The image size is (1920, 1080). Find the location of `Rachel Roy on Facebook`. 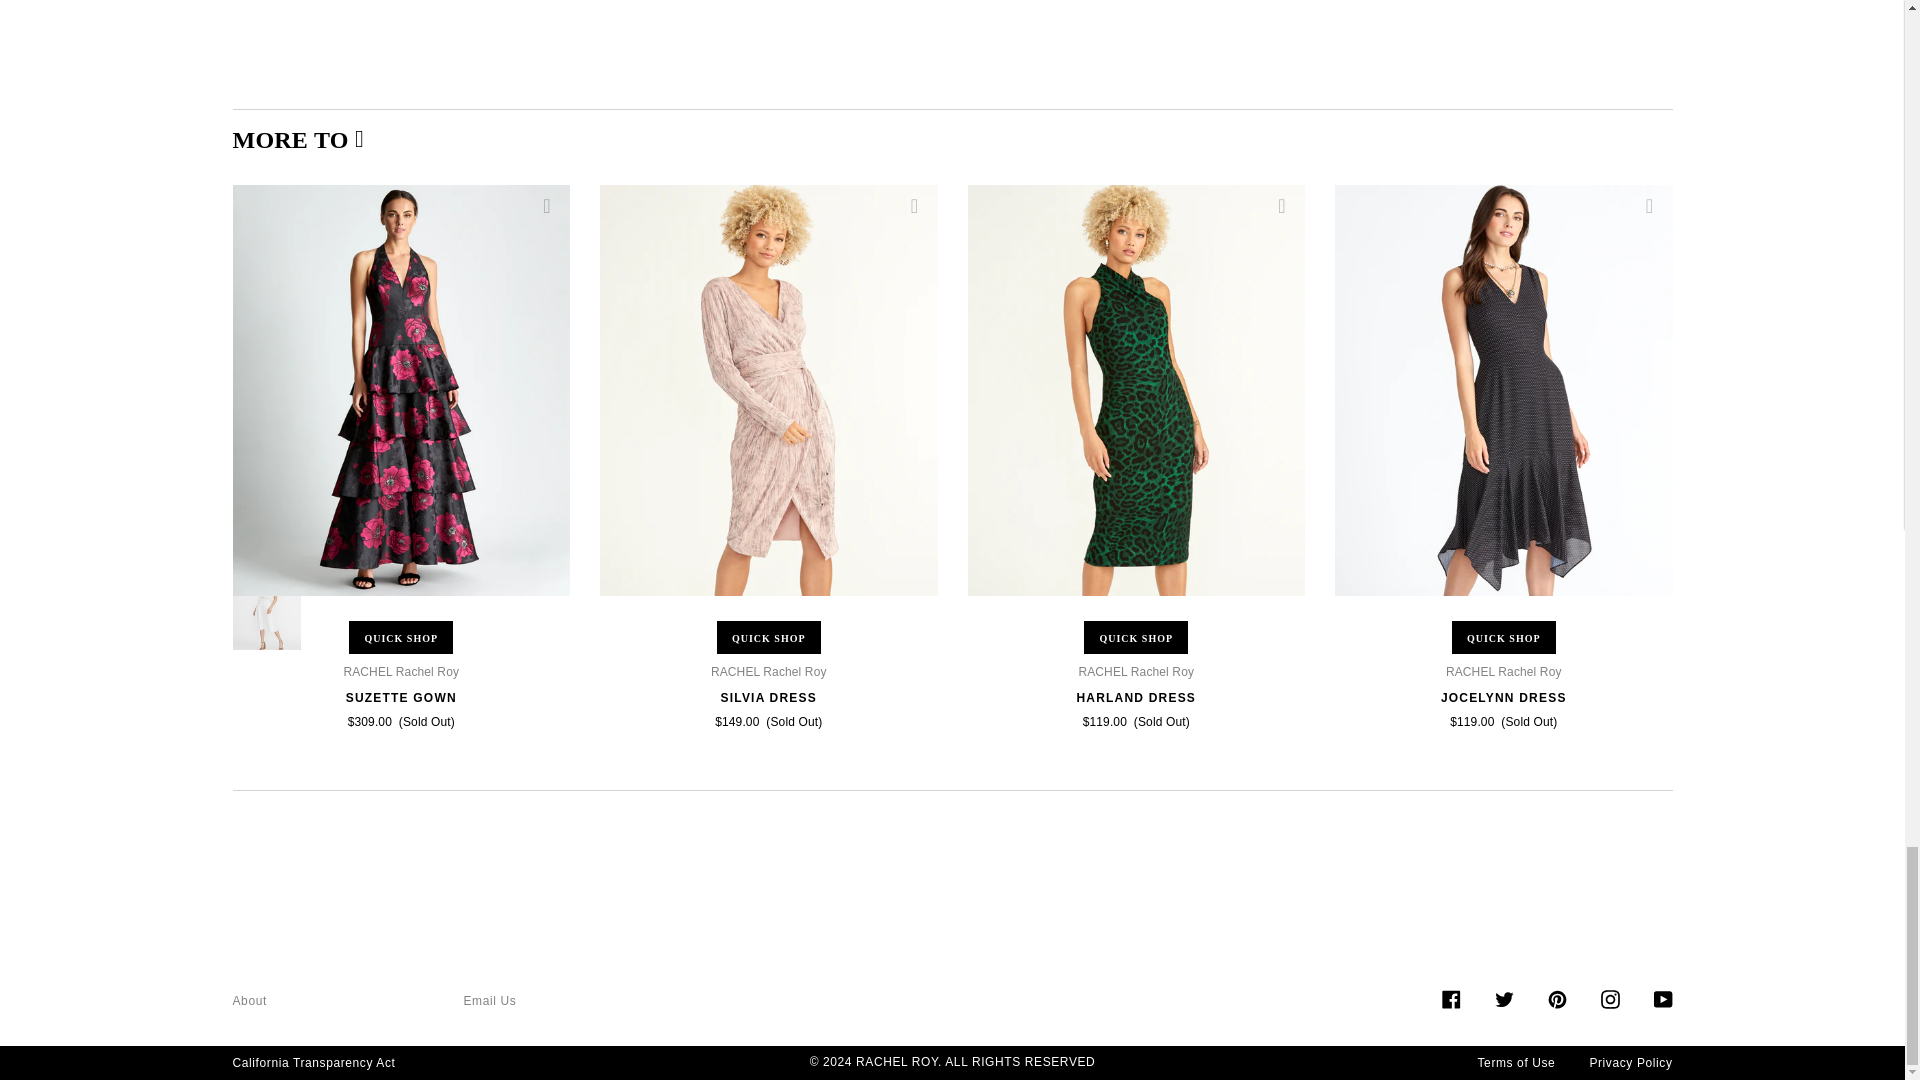

Rachel Roy on Facebook is located at coordinates (1451, 997).